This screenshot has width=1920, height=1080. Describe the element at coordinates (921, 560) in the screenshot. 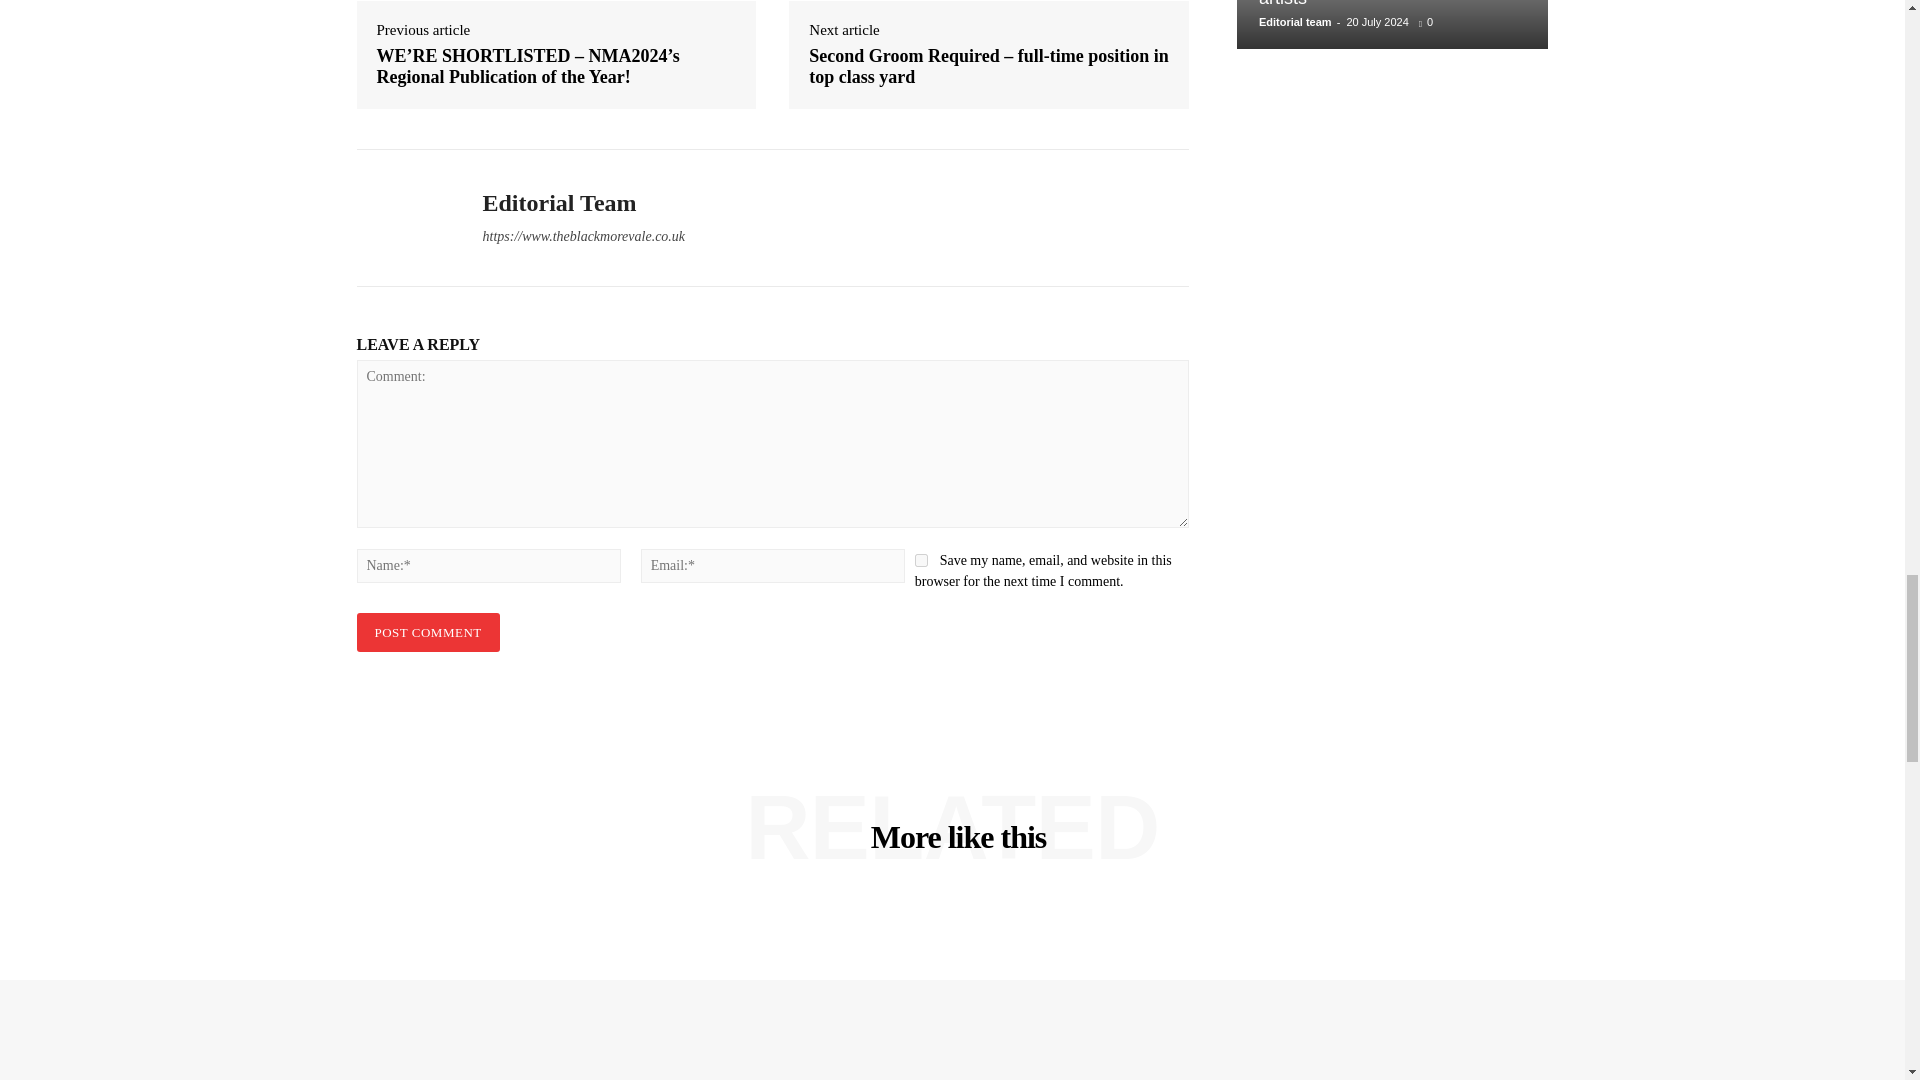

I see `yes` at that location.